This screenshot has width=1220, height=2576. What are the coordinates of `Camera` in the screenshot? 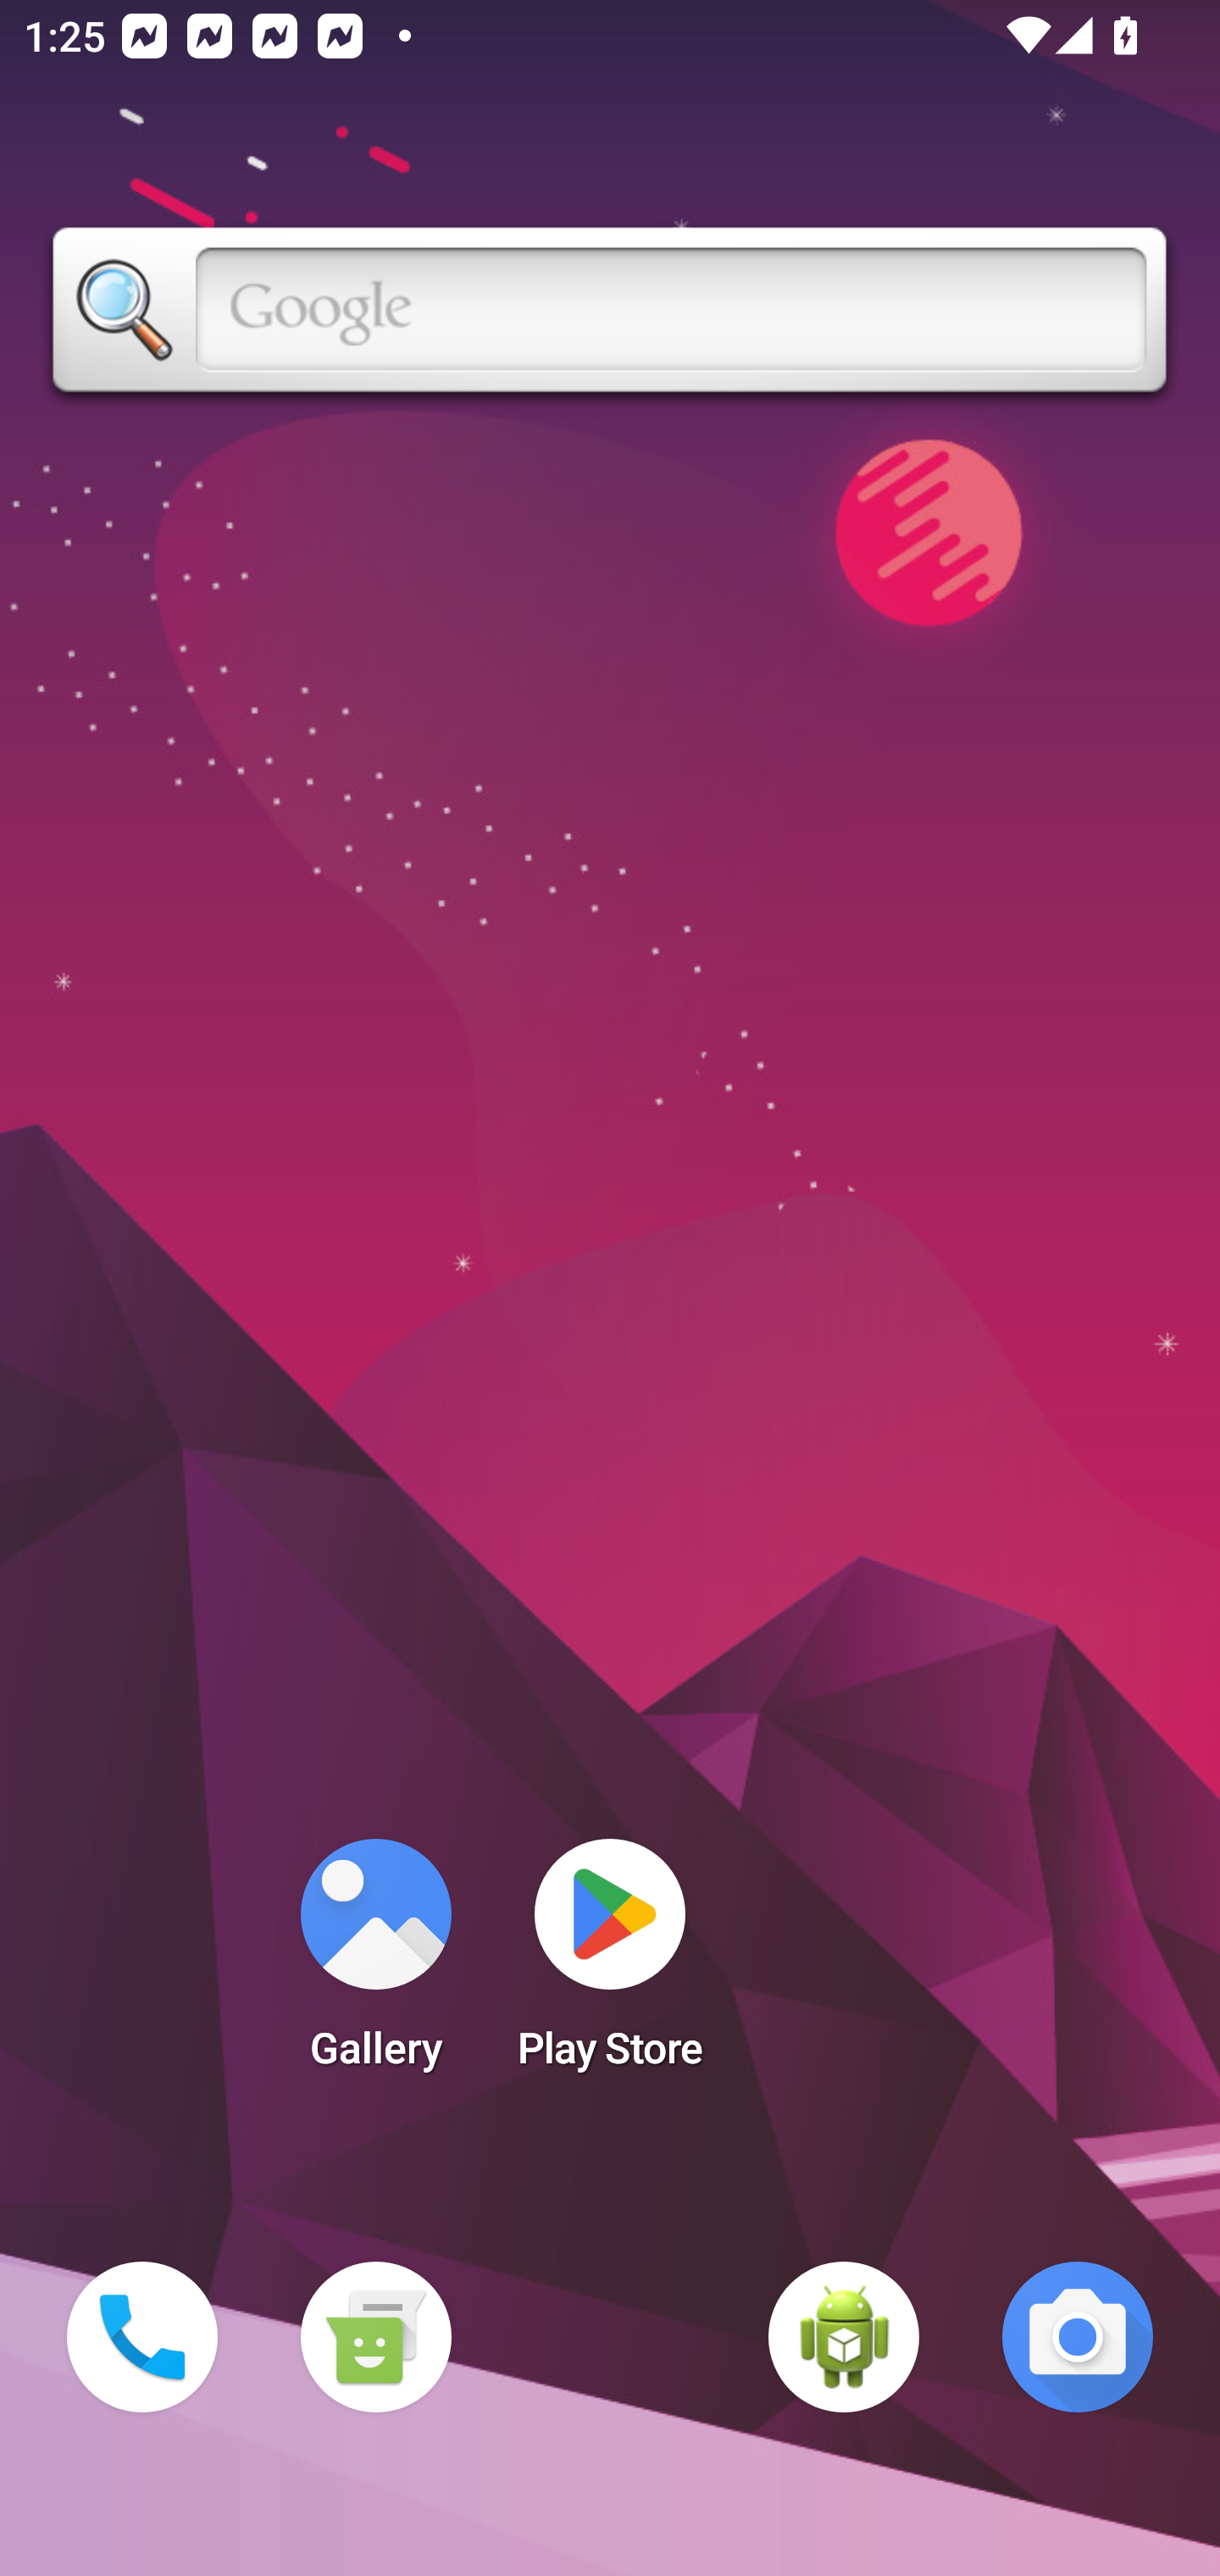 It's located at (1078, 2337).